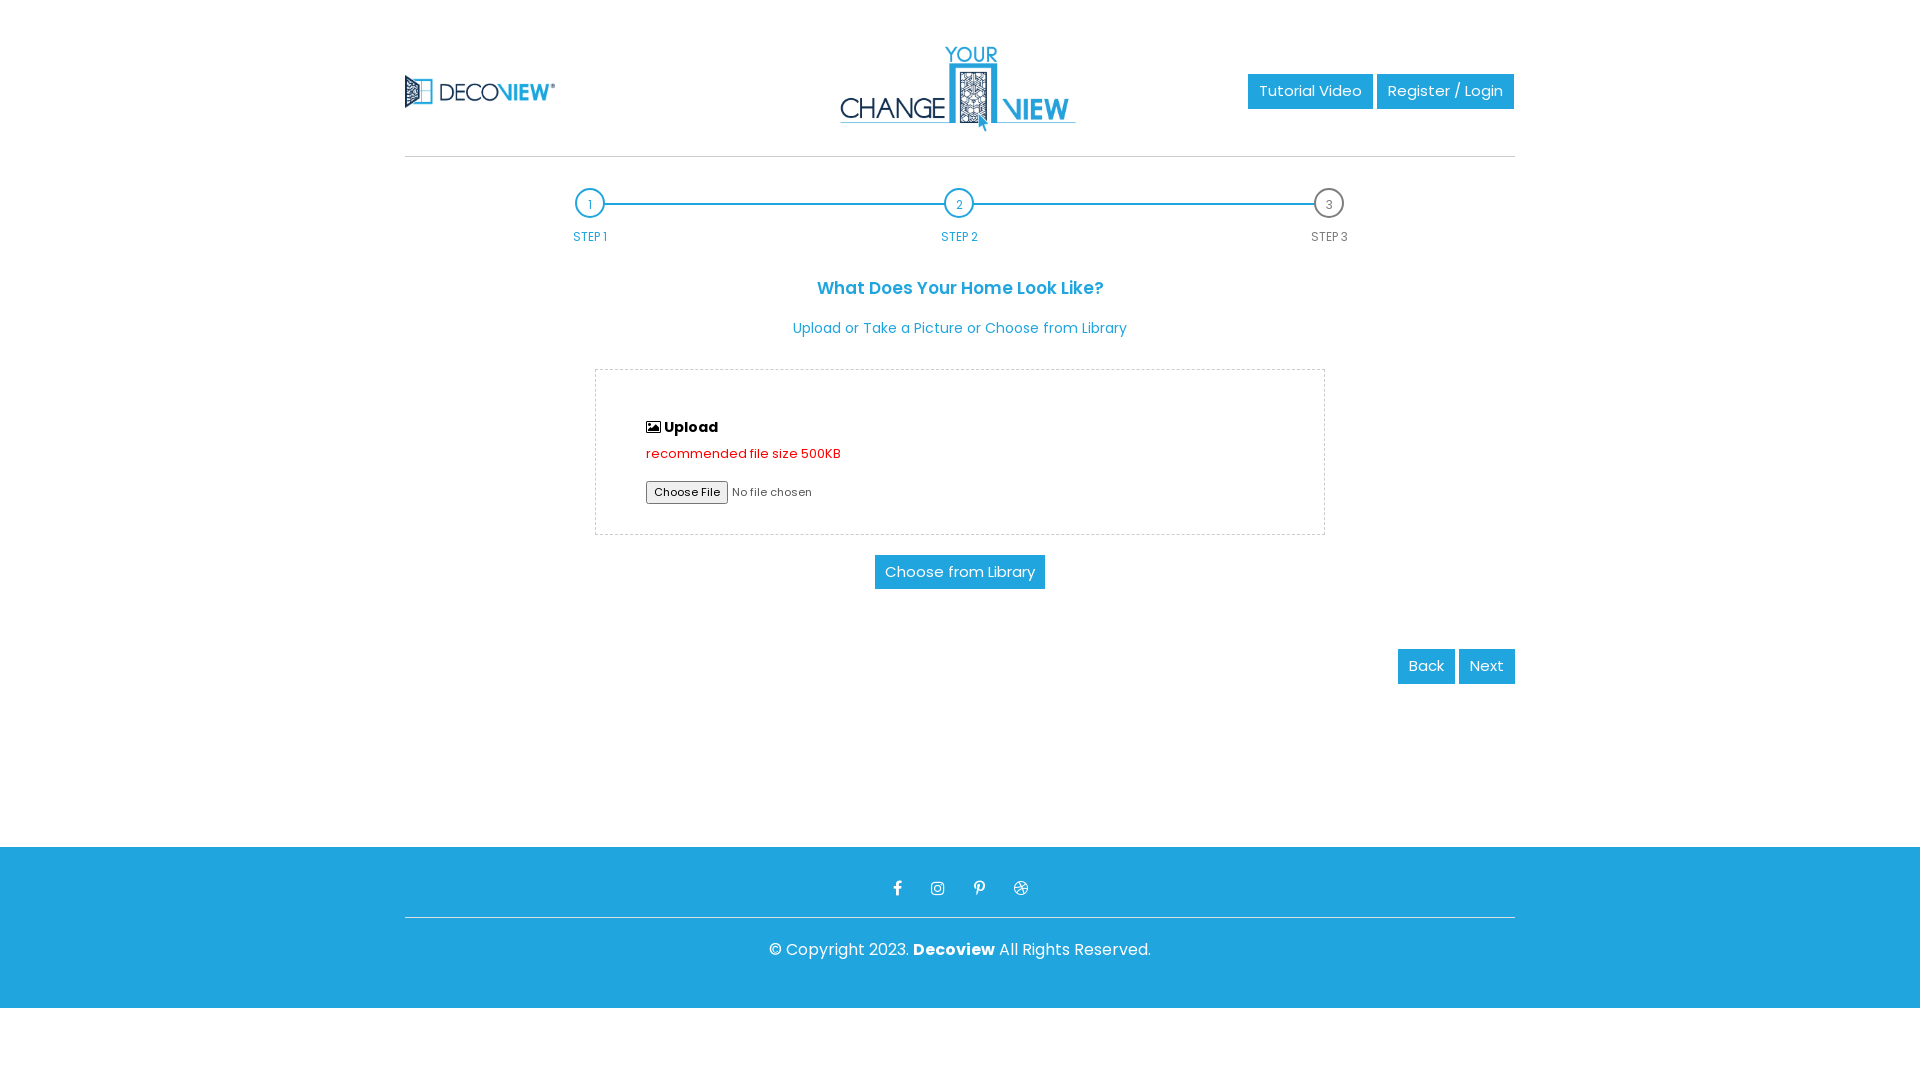  I want to click on Tutorial Video, so click(1310, 92).